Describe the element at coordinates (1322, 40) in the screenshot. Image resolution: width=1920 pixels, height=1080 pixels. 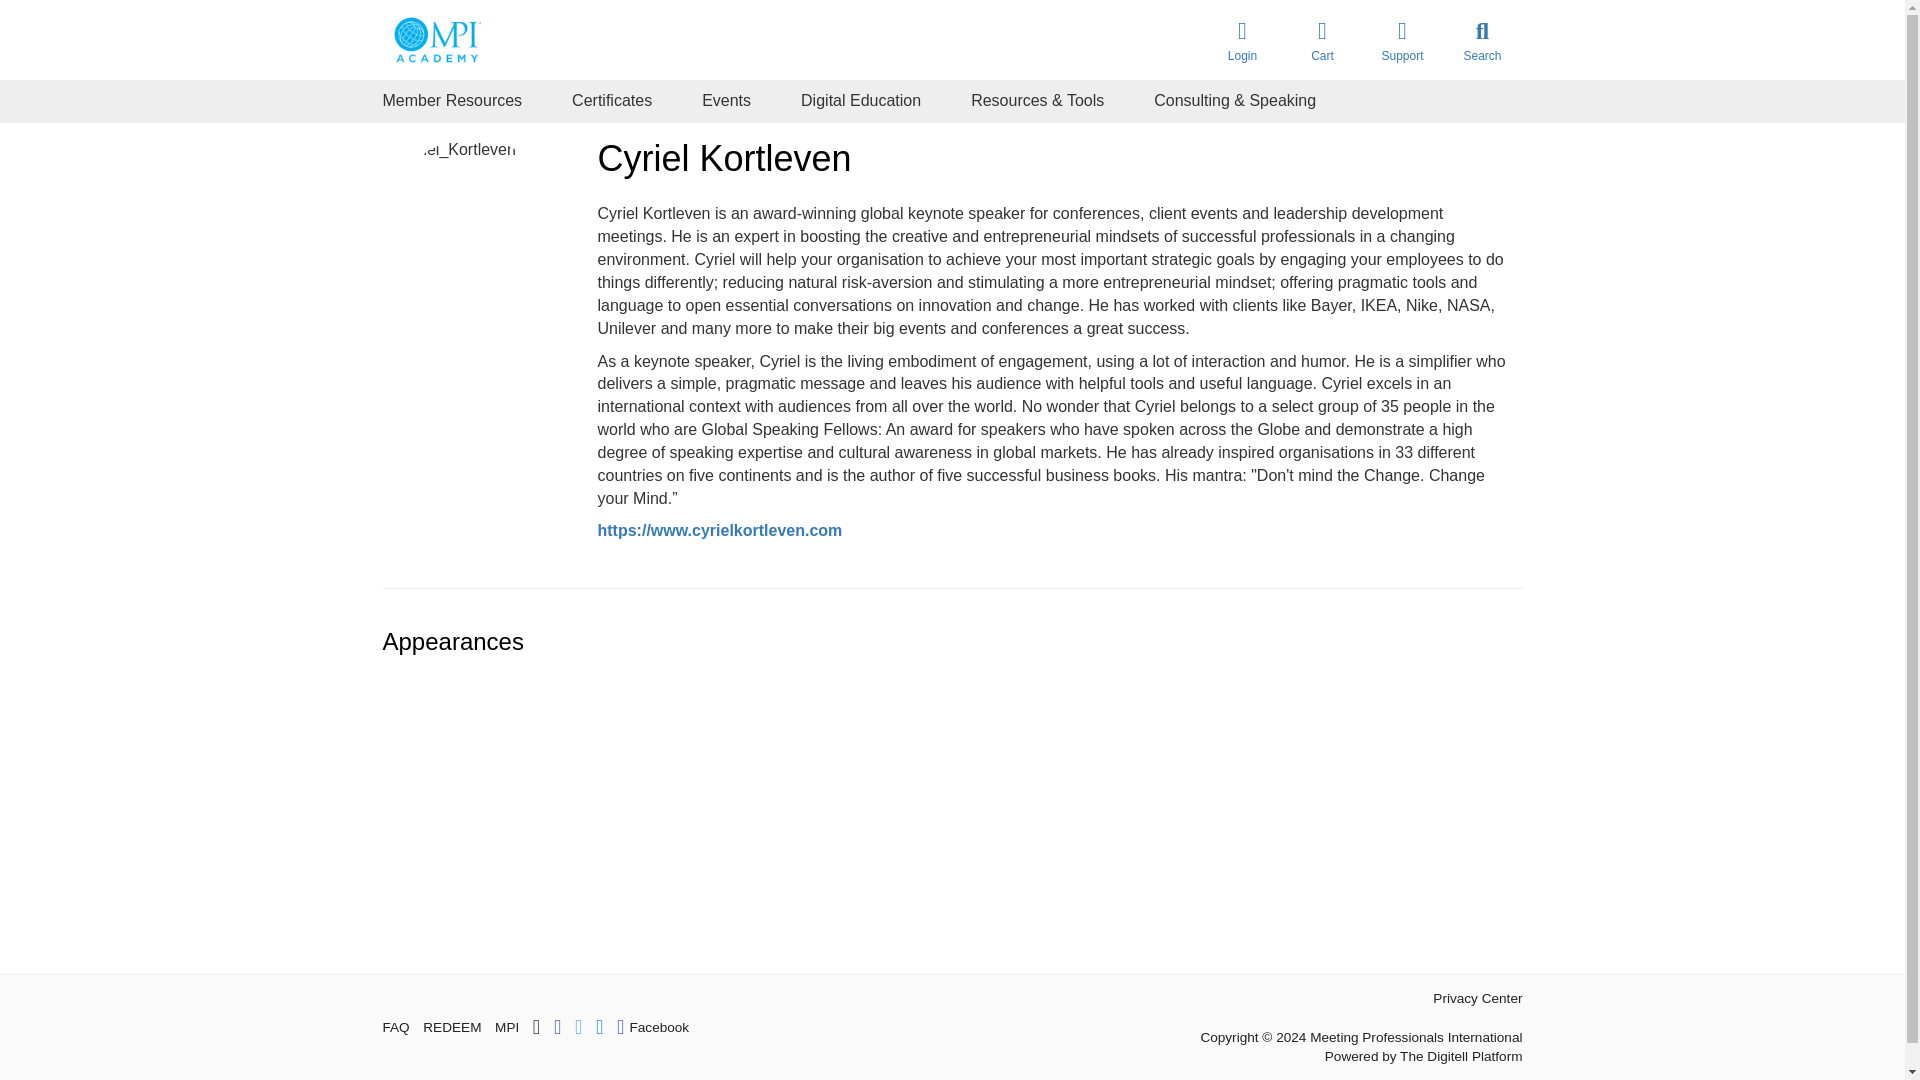
I see `Cart` at that location.